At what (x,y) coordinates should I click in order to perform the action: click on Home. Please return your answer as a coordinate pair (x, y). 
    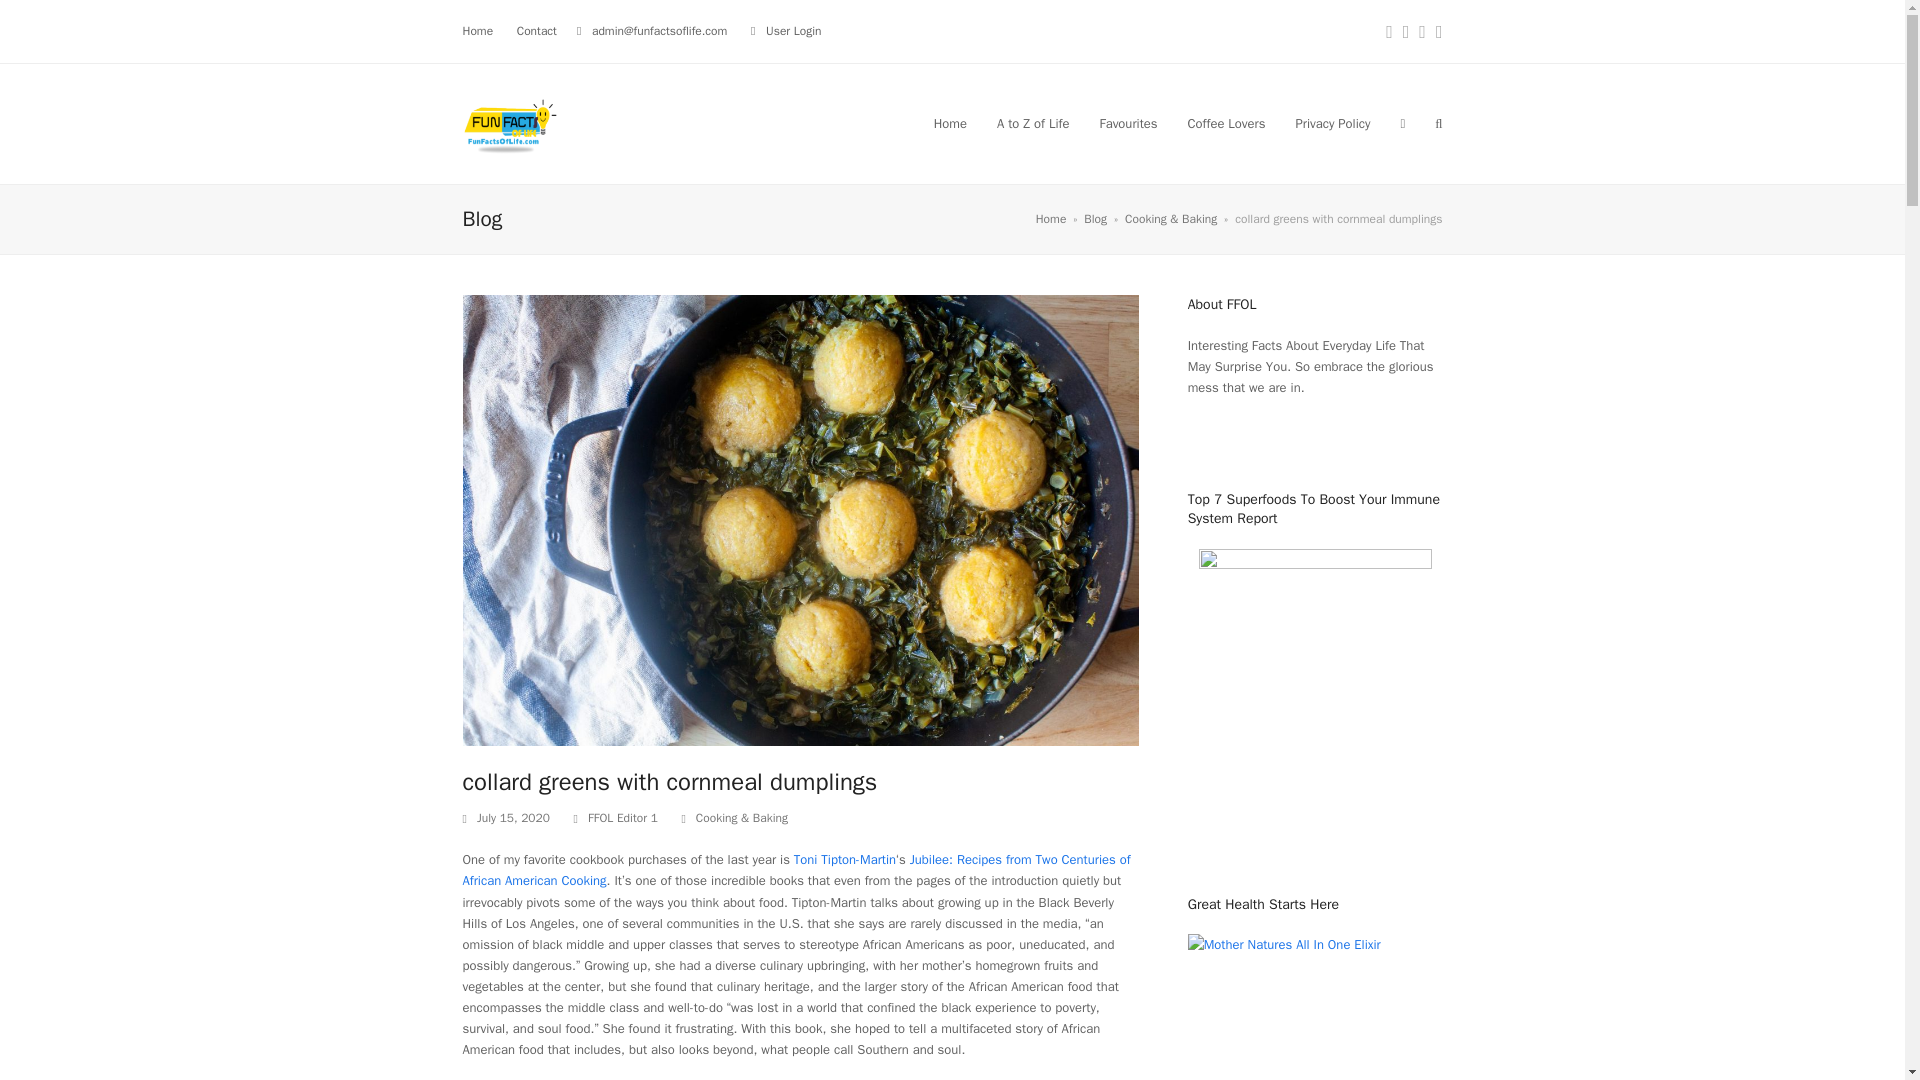
    Looking at the image, I should click on (1052, 218).